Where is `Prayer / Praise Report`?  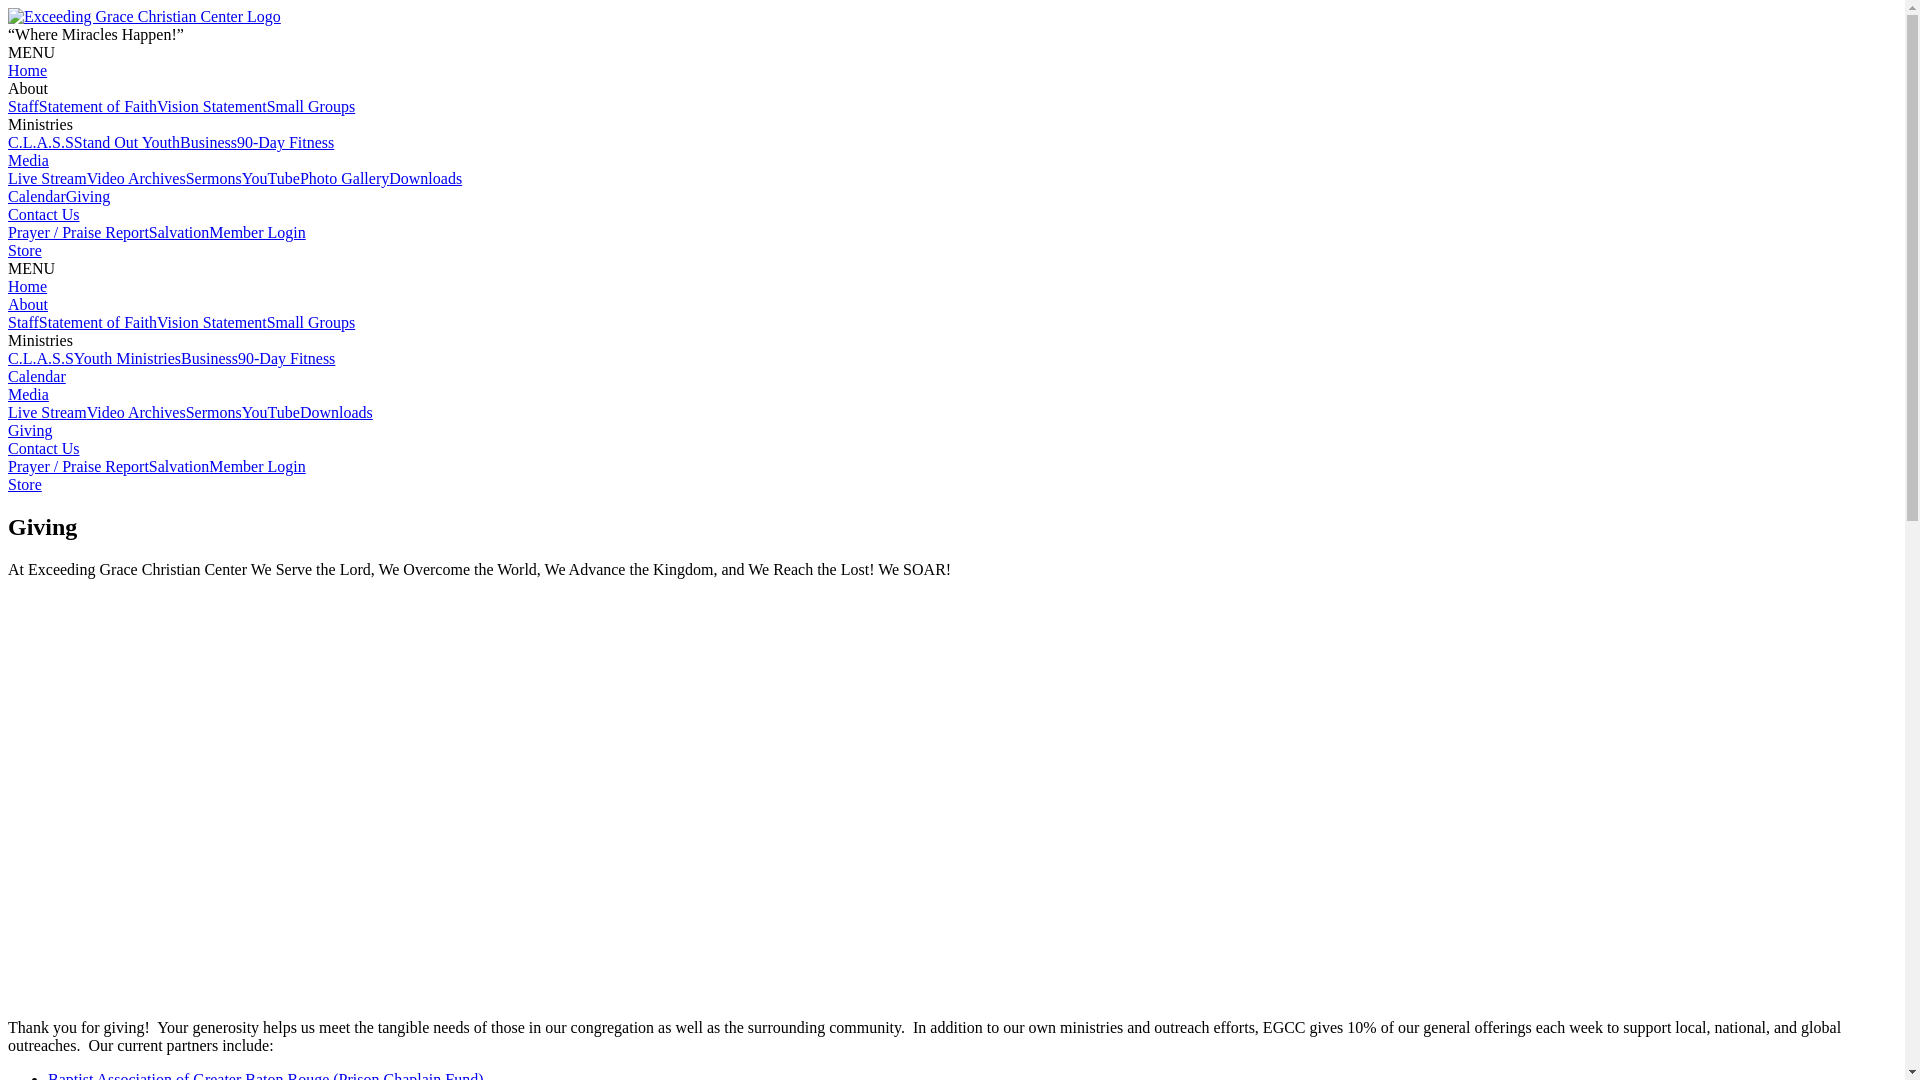 Prayer / Praise Report is located at coordinates (78, 232).